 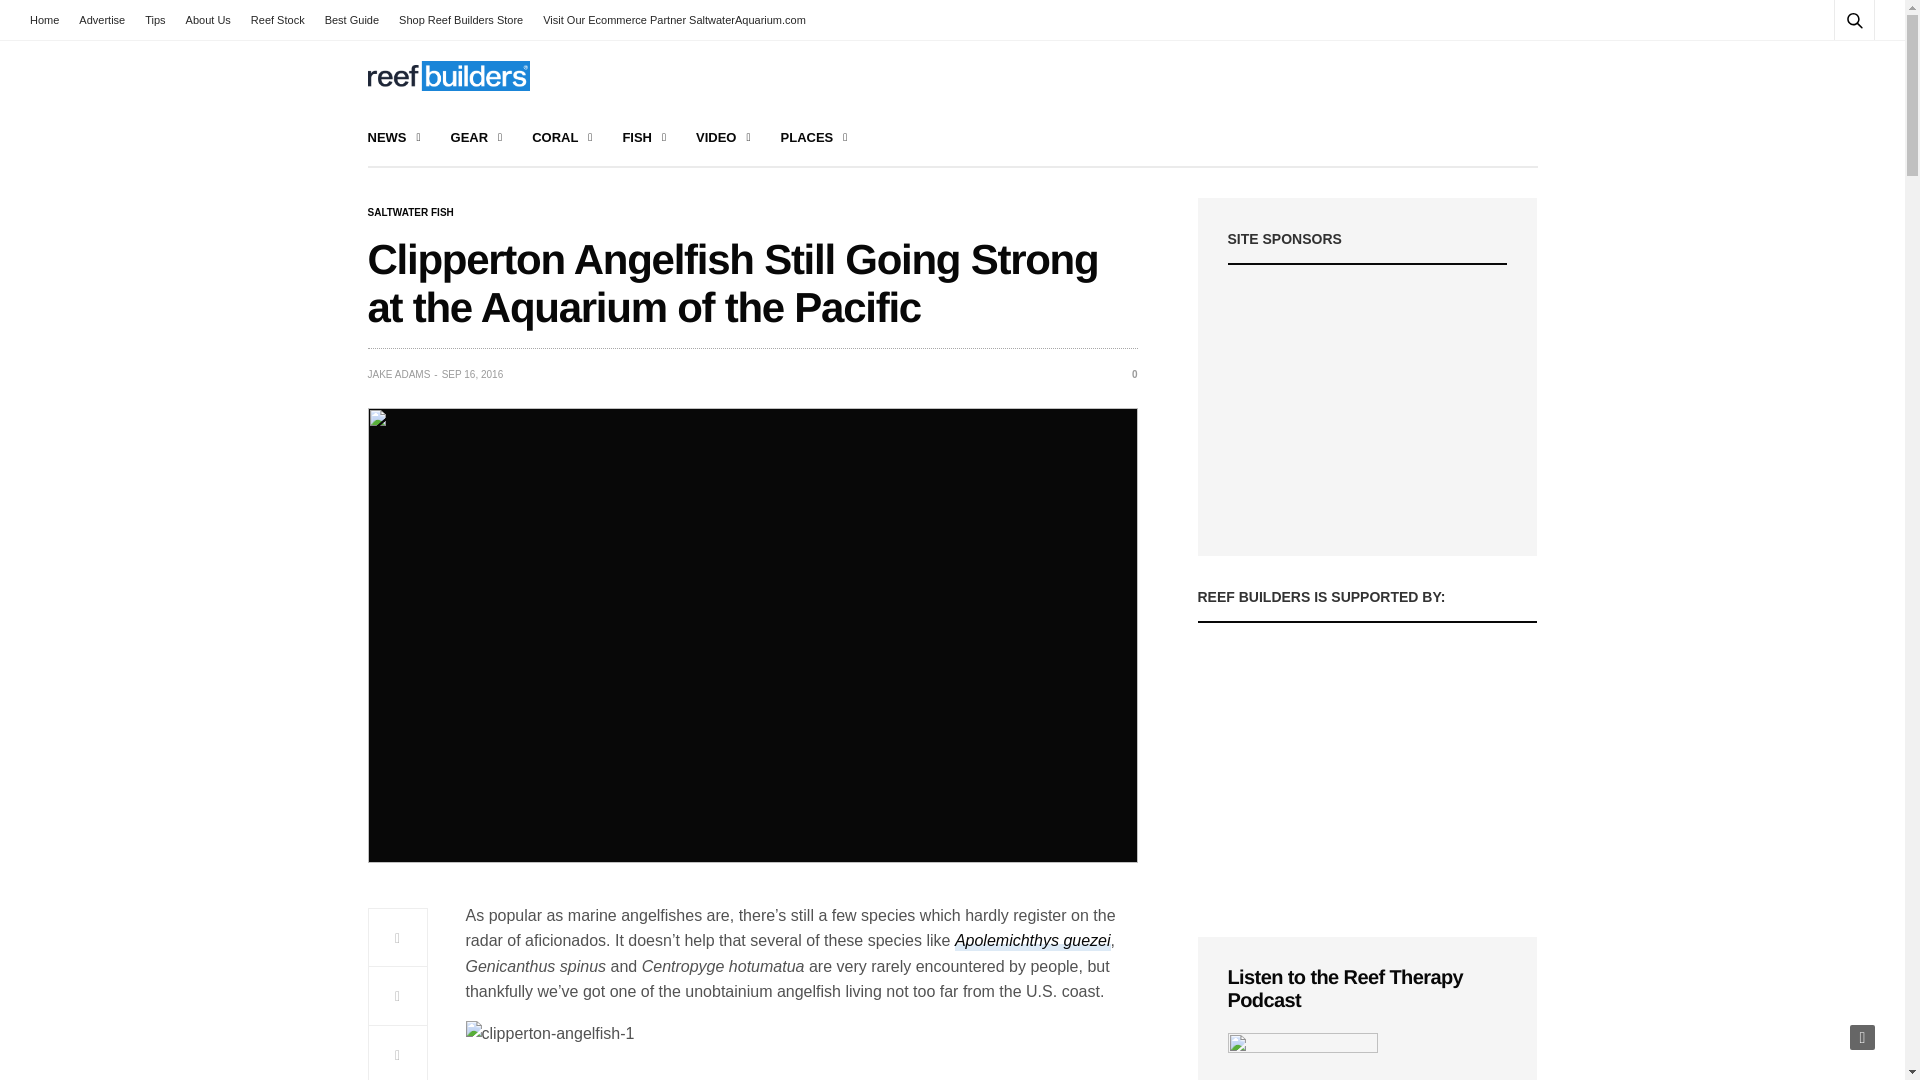 I want to click on Shop Reef Builders Store, so click(x=461, y=20).